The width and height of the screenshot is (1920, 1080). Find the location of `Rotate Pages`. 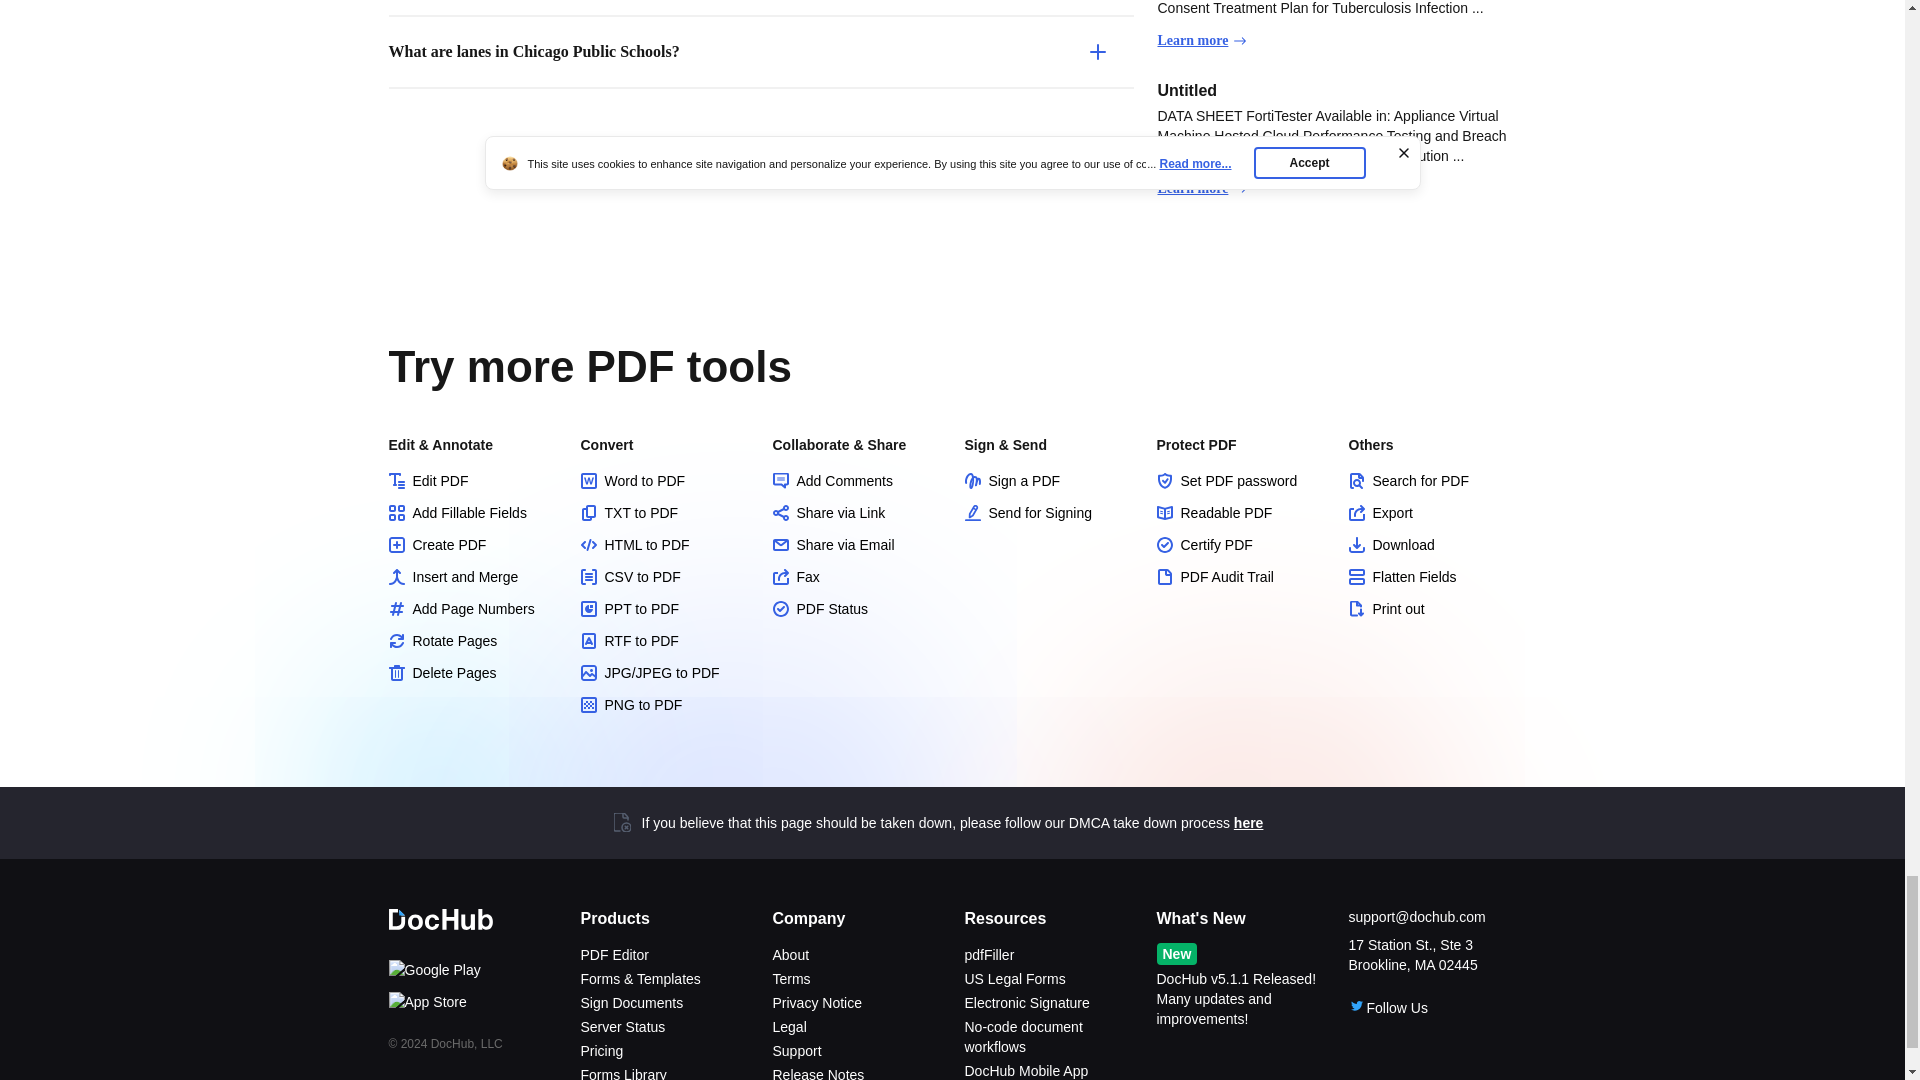

Rotate Pages is located at coordinates (472, 640).